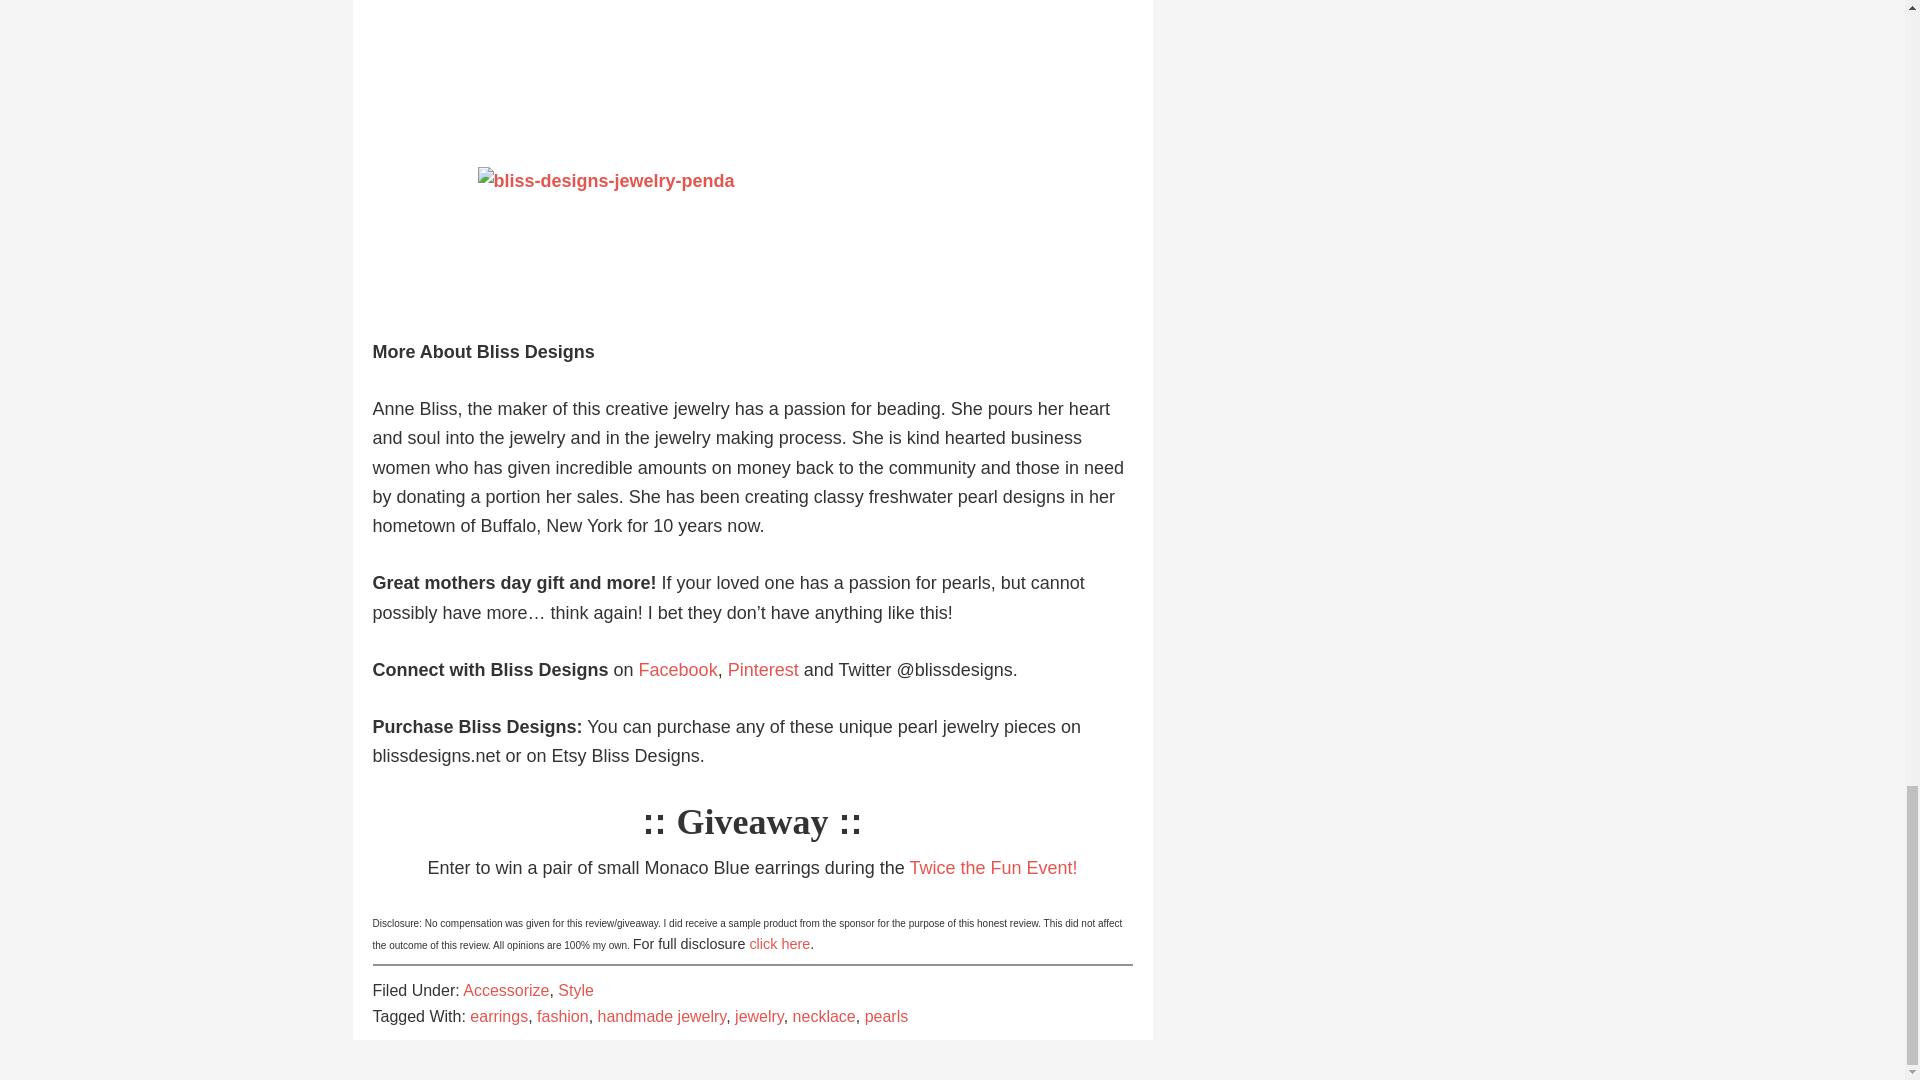  I want to click on jewelry by anne bliss designs, so click(752, 70).